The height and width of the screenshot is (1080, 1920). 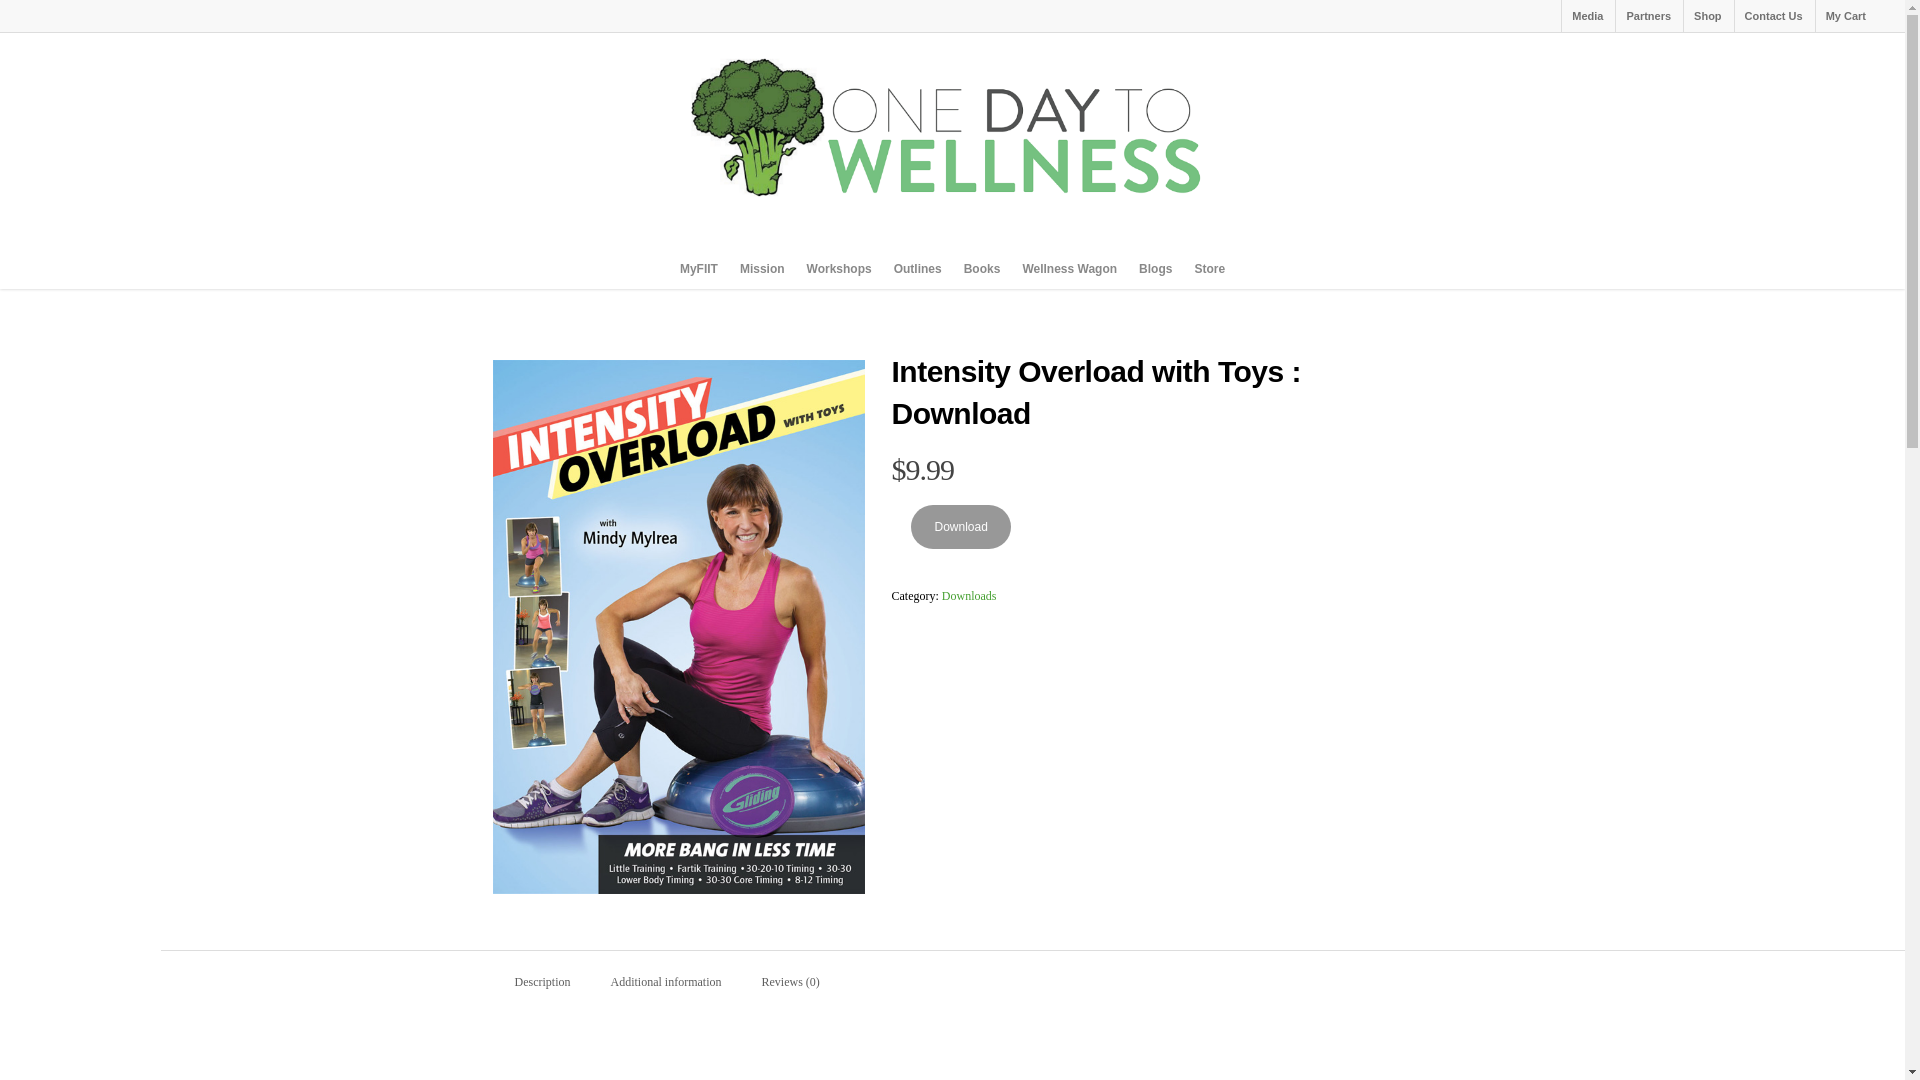 What do you see at coordinates (969, 595) in the screenshot?
I see `Downloads` at bounding box center [969, 595].